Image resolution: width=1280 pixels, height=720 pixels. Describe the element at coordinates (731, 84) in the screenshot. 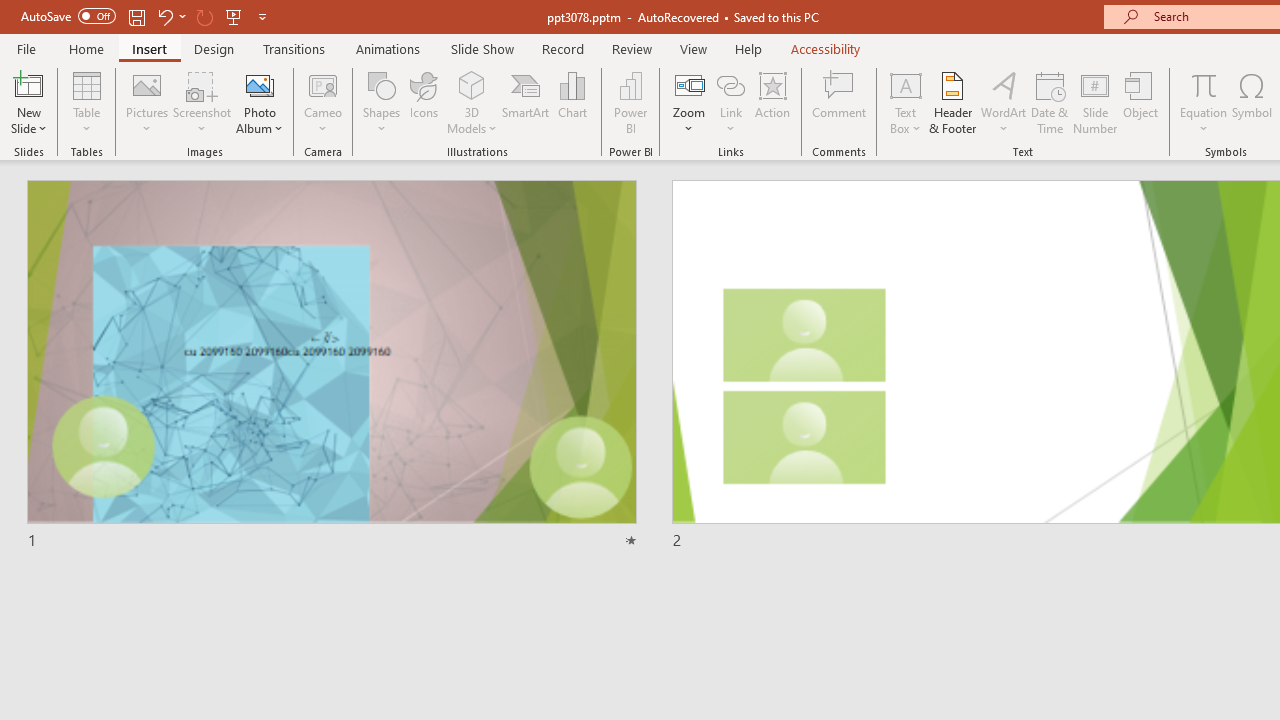

I see `Link` at that location.